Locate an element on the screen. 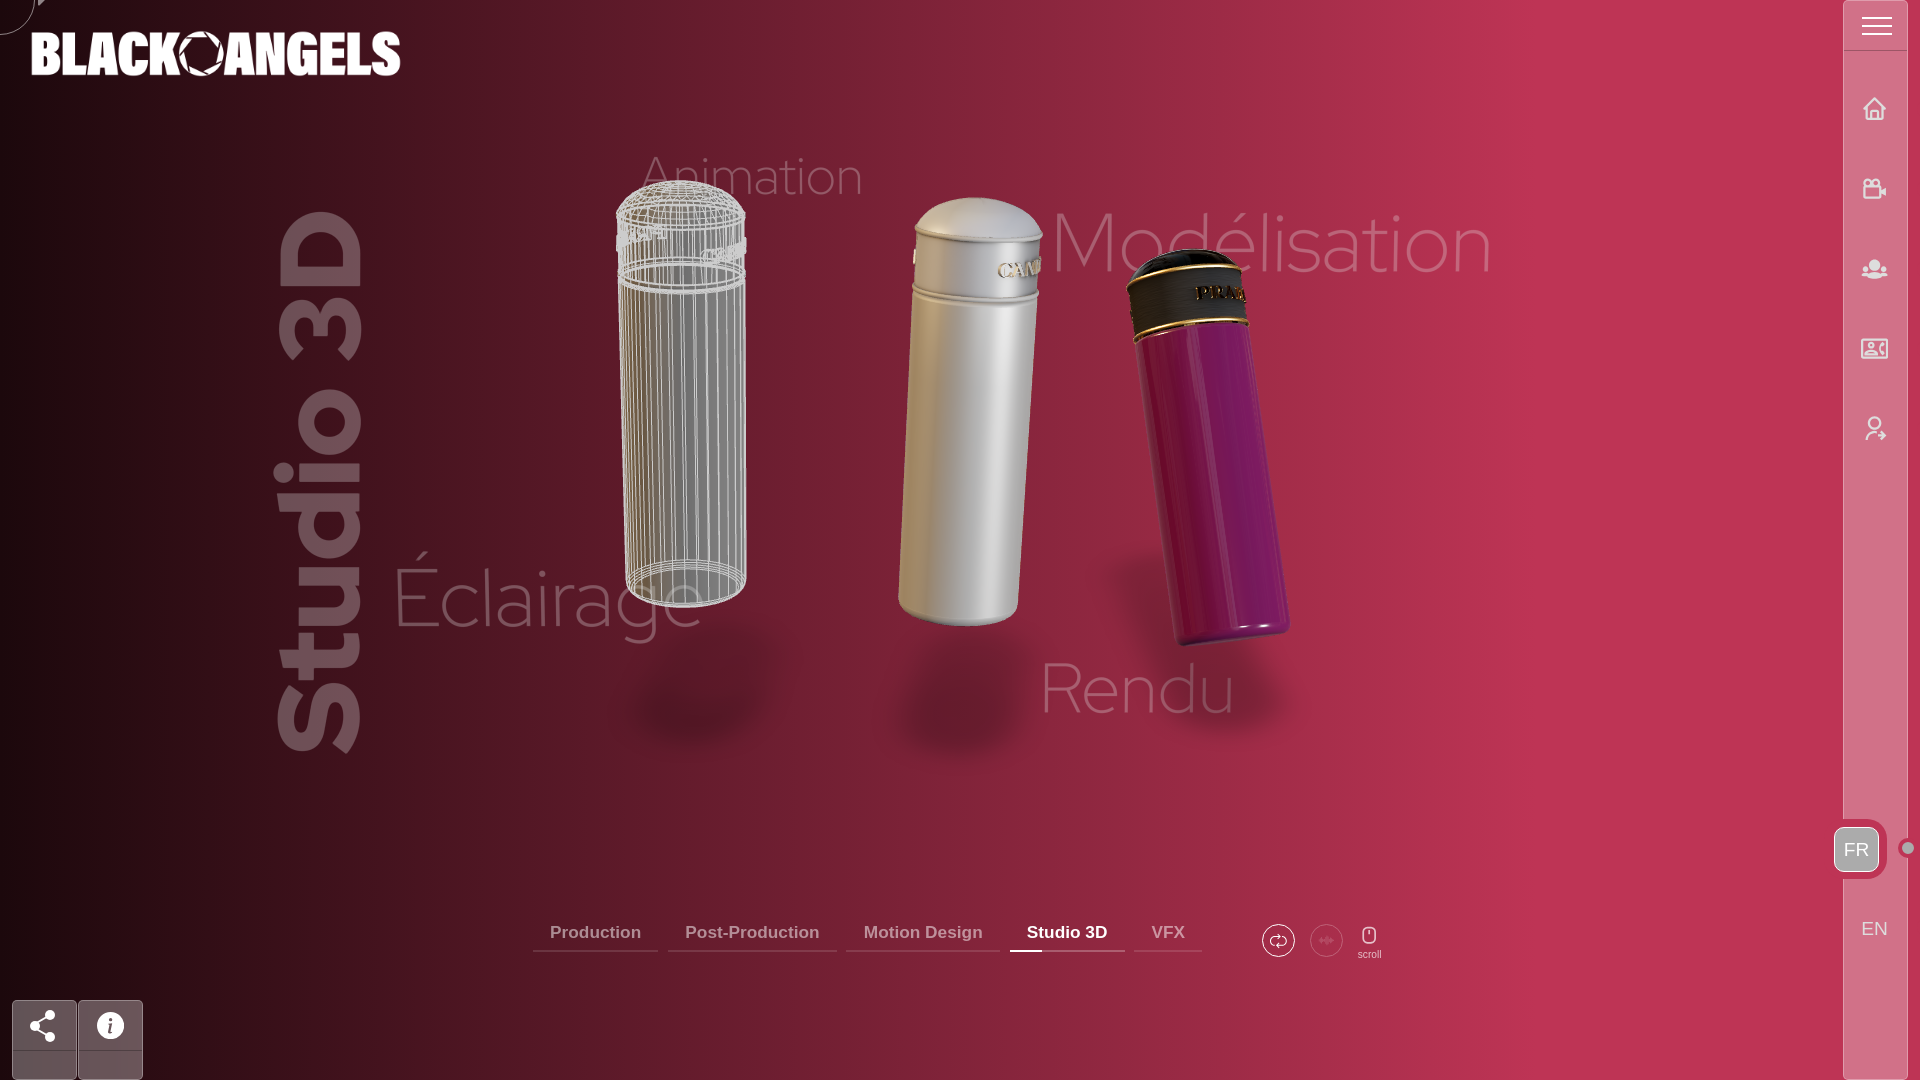  Contact is located at coordinates (1874, 350).